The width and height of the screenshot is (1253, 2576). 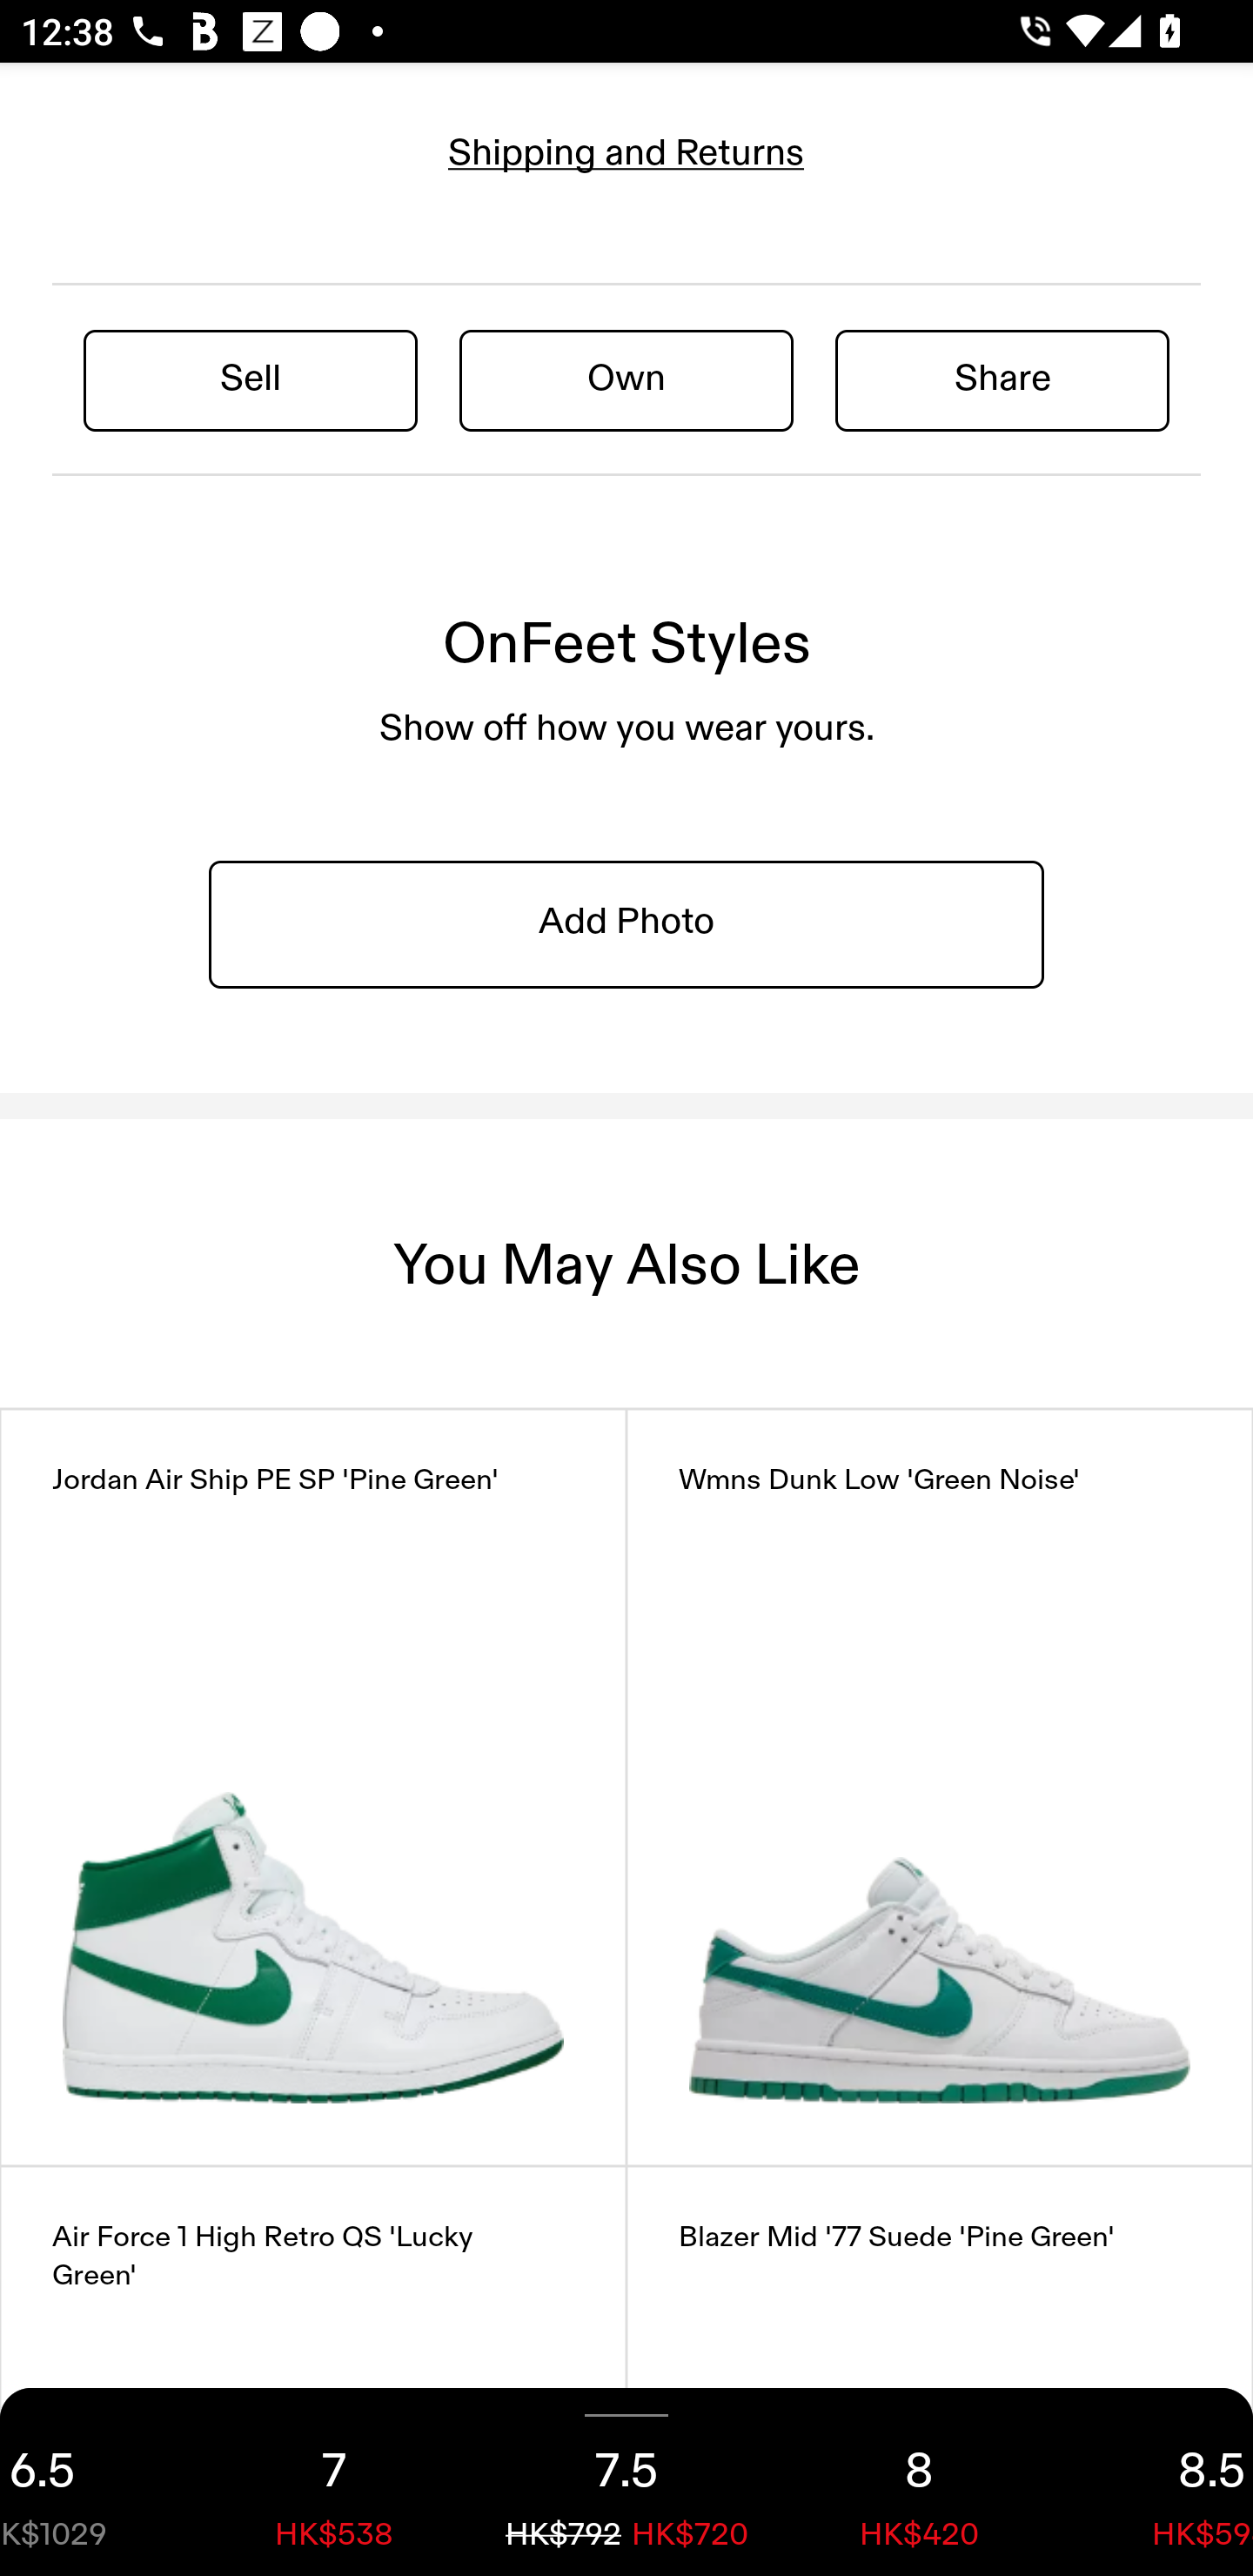 I want to click on 7 HK$538, so click(x=334, y=2482).